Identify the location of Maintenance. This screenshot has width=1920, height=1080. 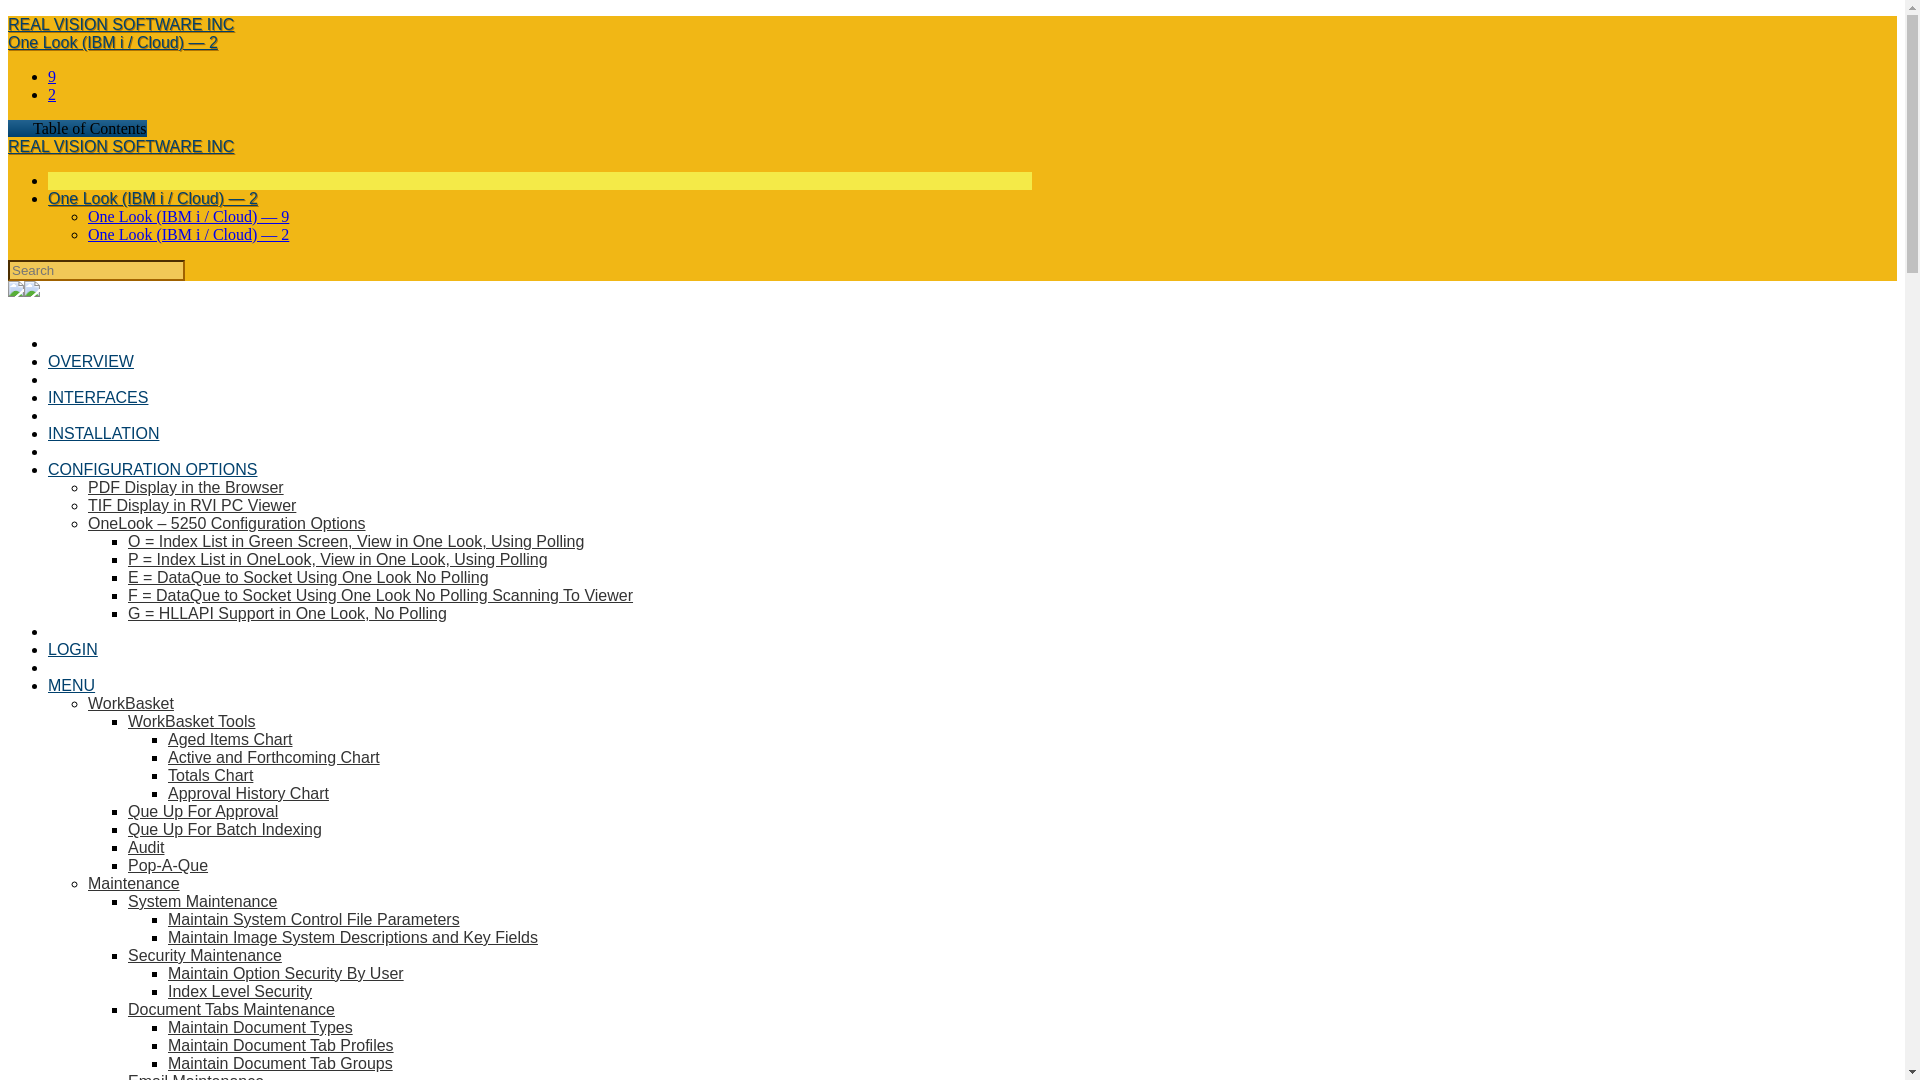
(134, 883).